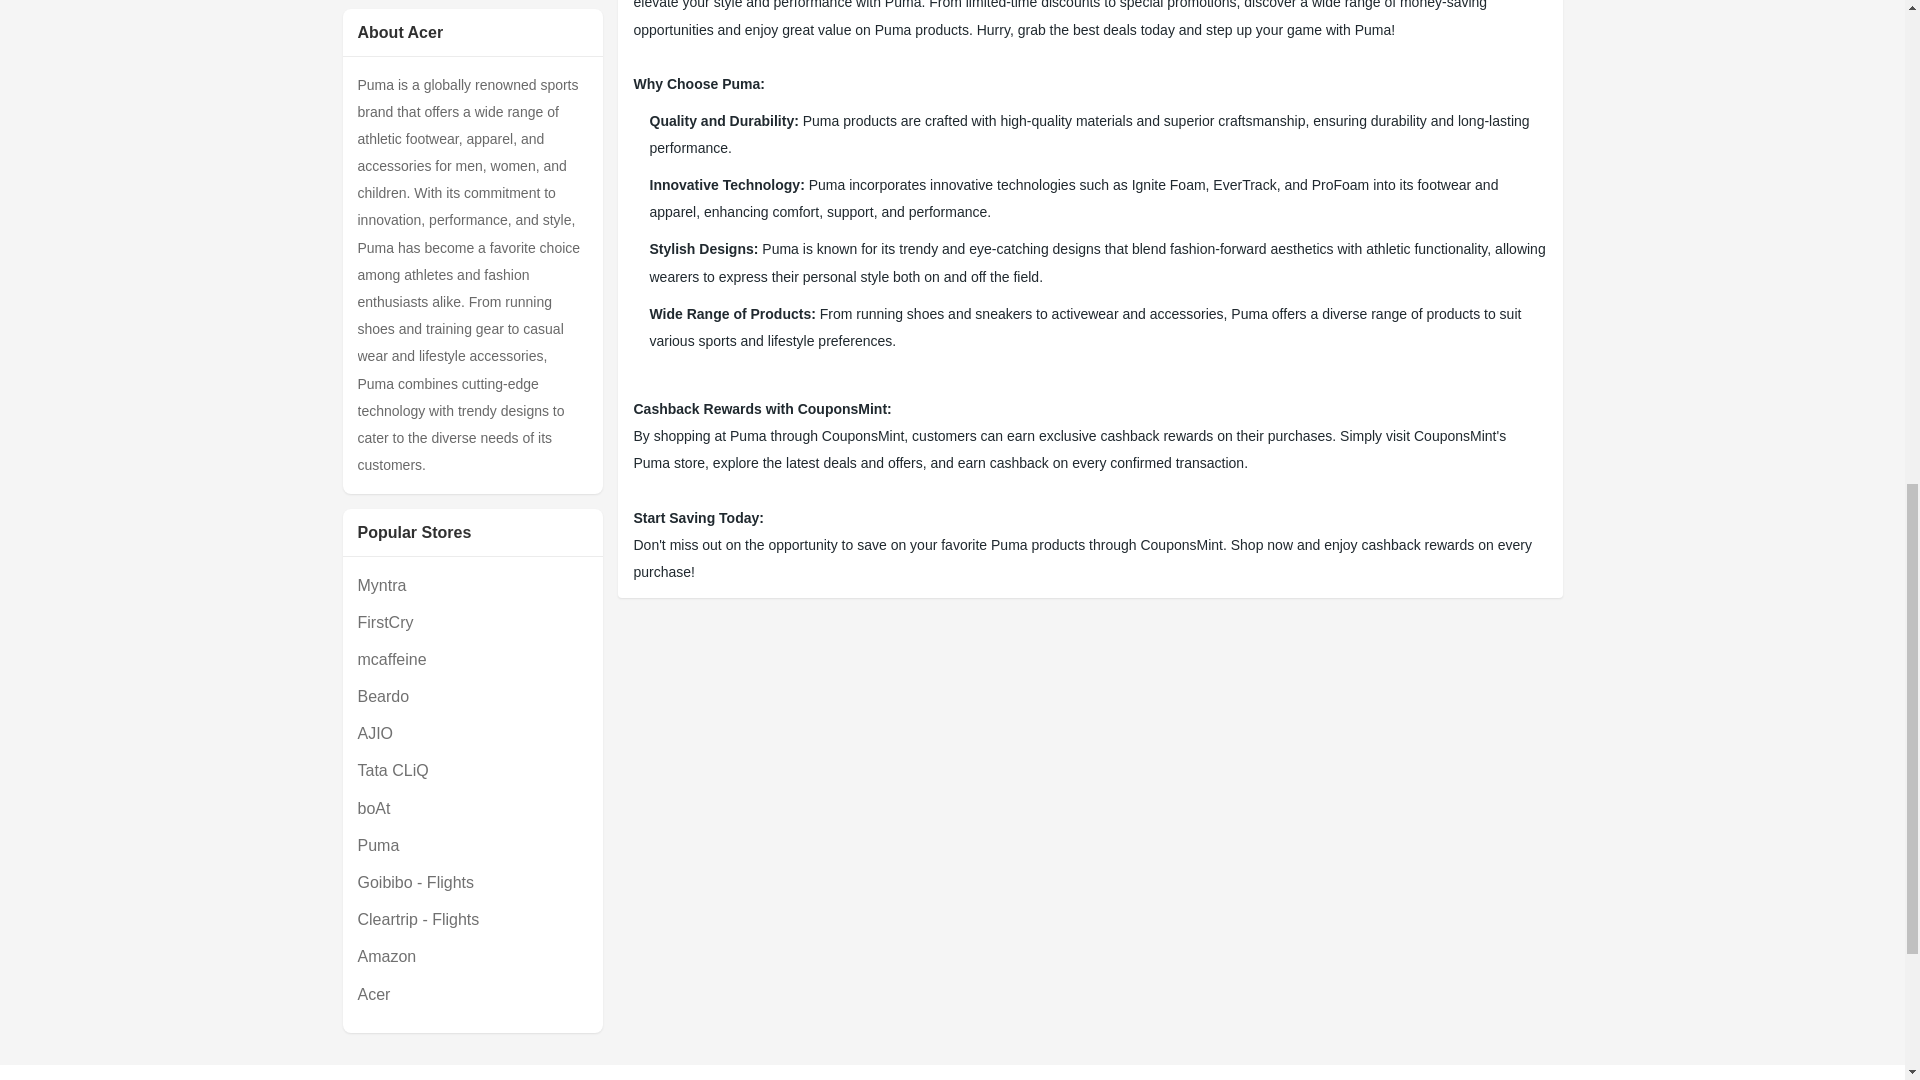 Image resolution: width=1920 pixels, height=1080 pixels. What do you see at coordinates (472, 920) in the screenshot?
I see `Cleartrip - Flights` at bounding box center [472, 920].